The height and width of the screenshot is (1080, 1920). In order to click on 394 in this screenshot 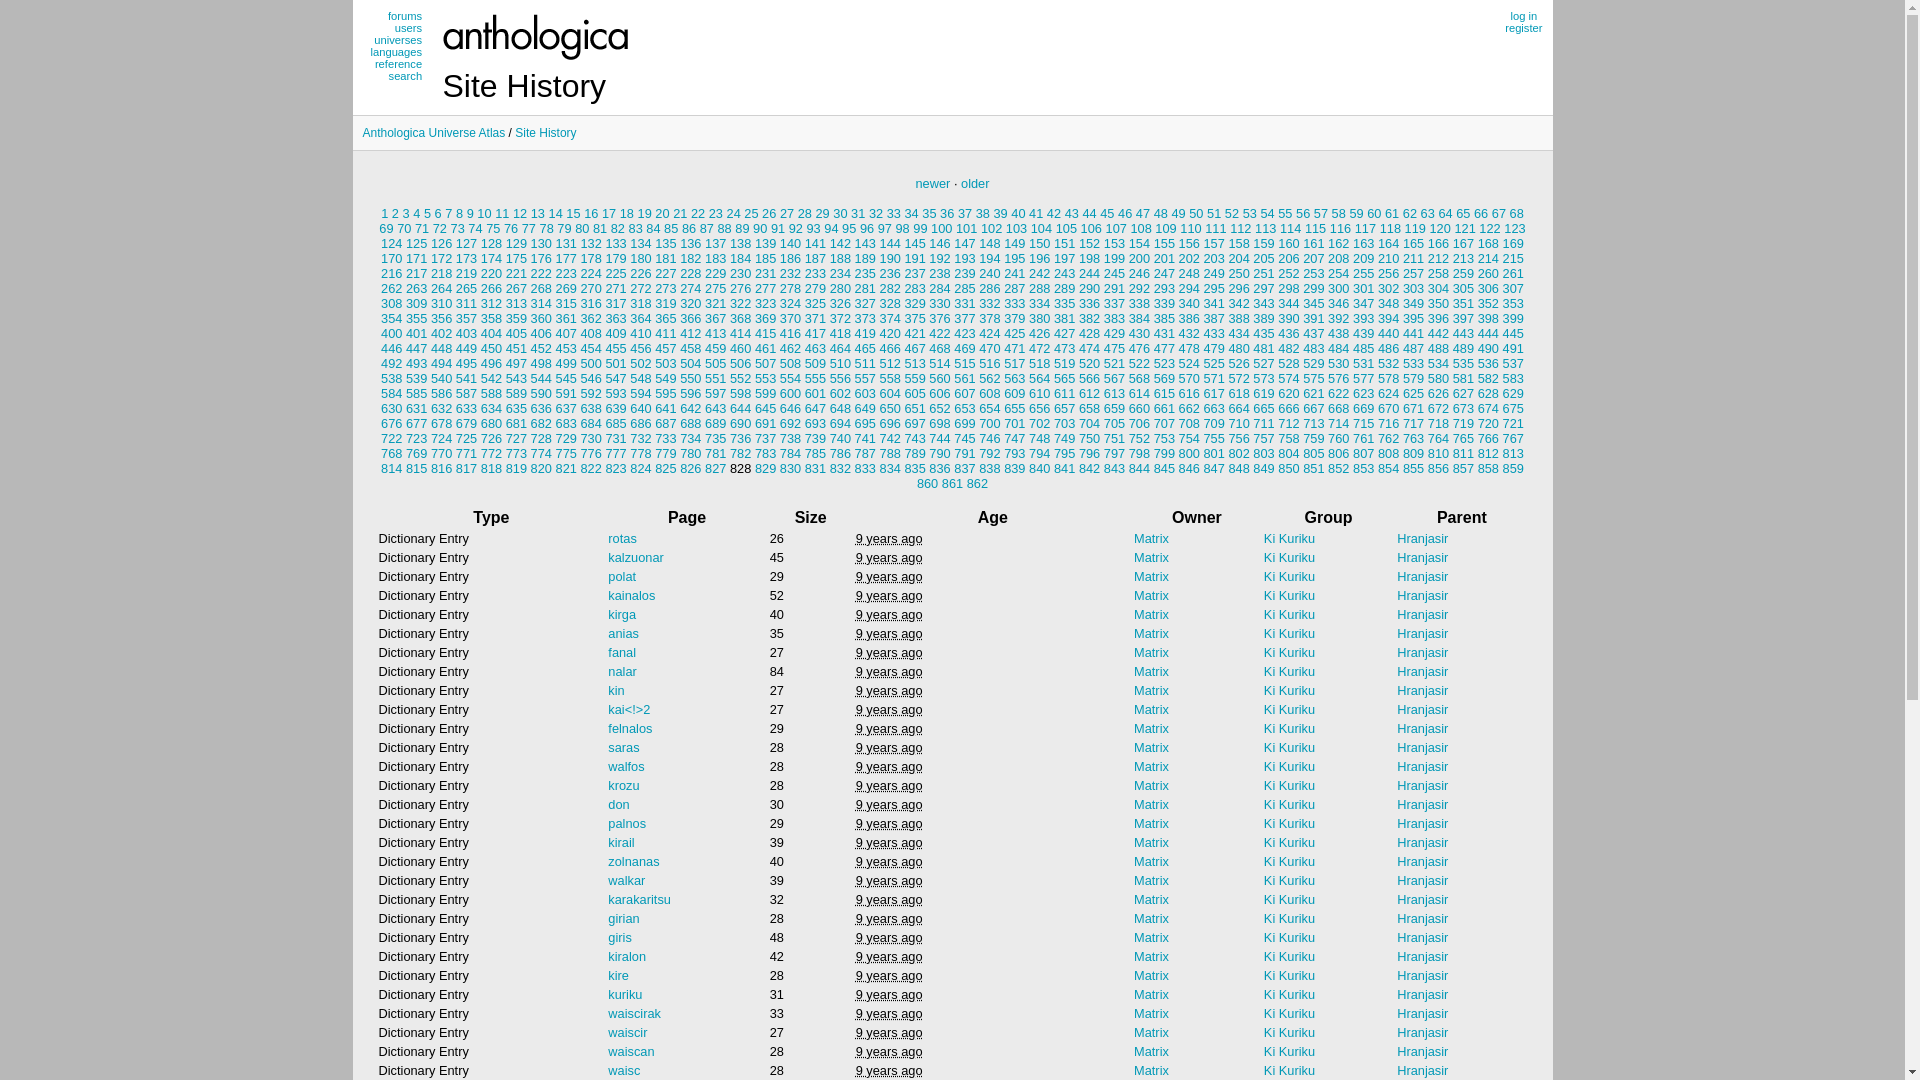, I will do `click(1388, 318)`.